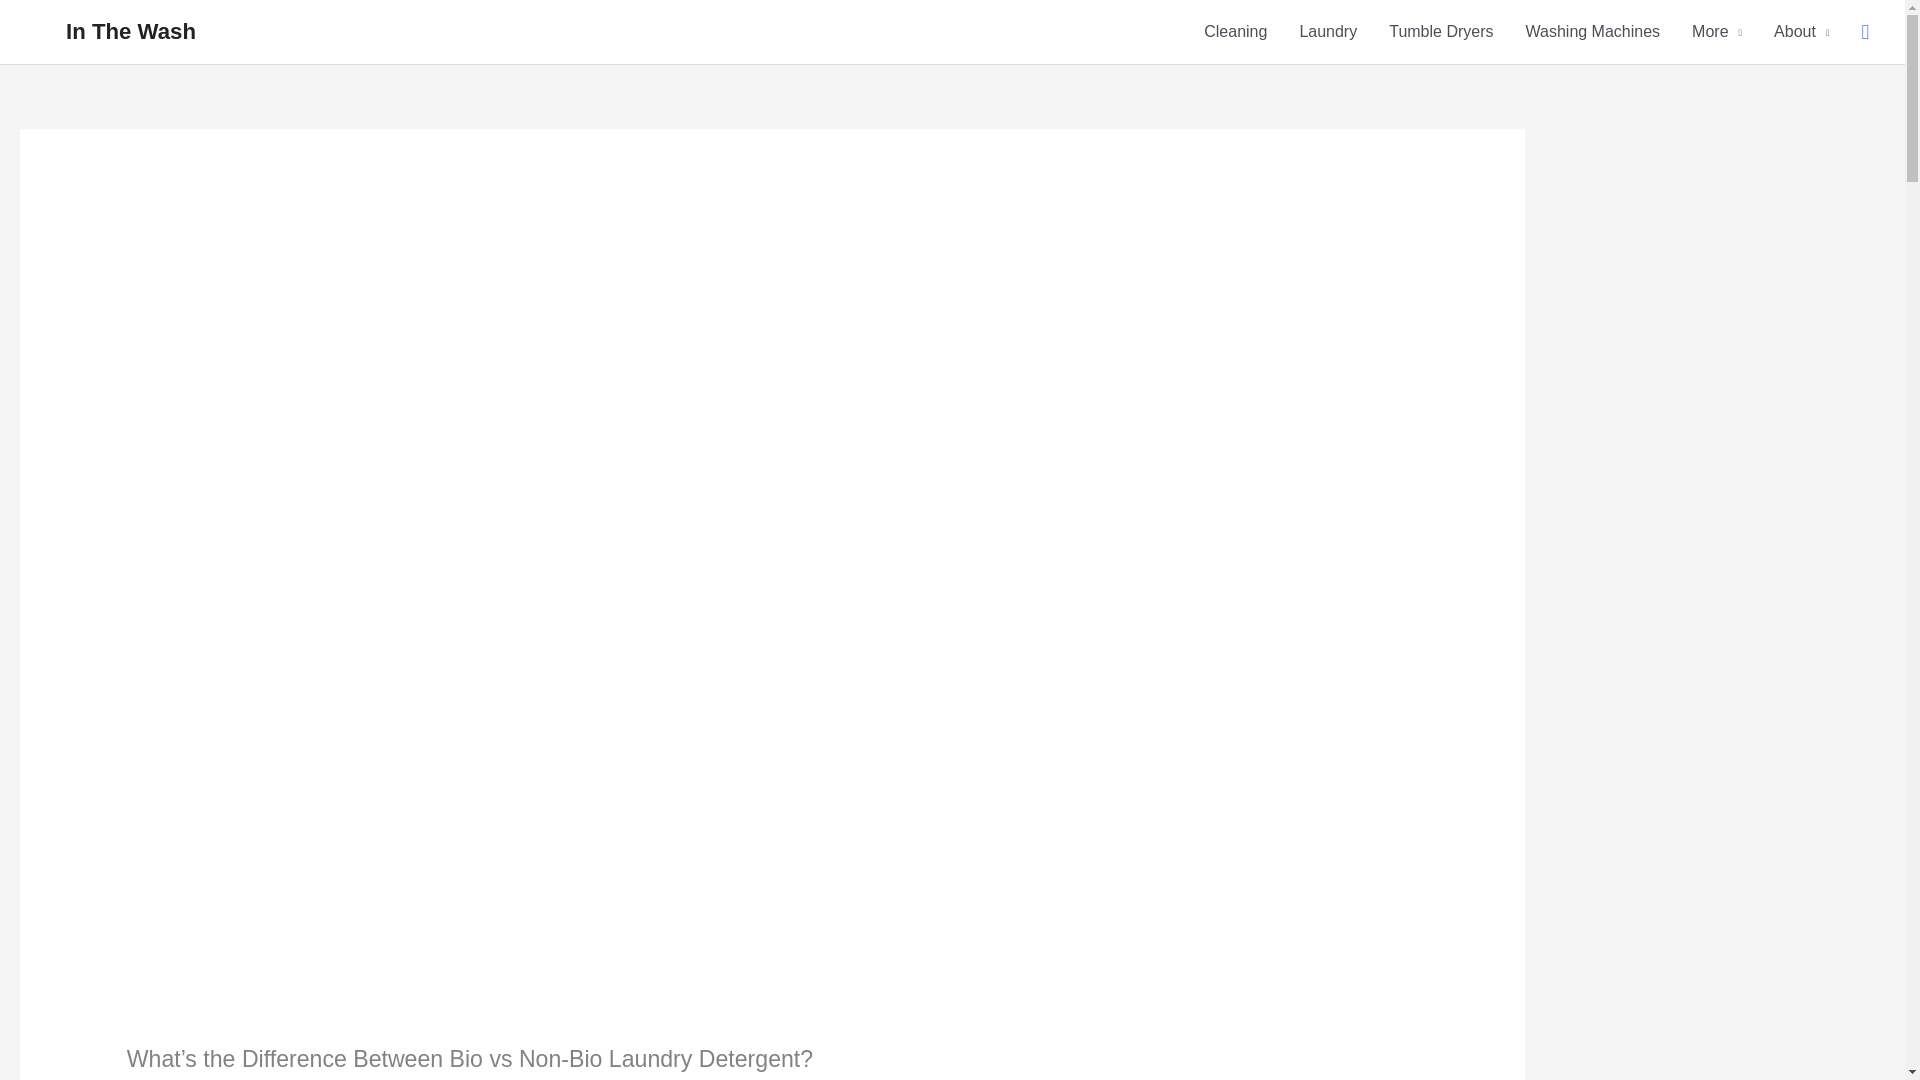 This screenshot has width=1920, height=1080. I want to click on About, so click(1802, 32).